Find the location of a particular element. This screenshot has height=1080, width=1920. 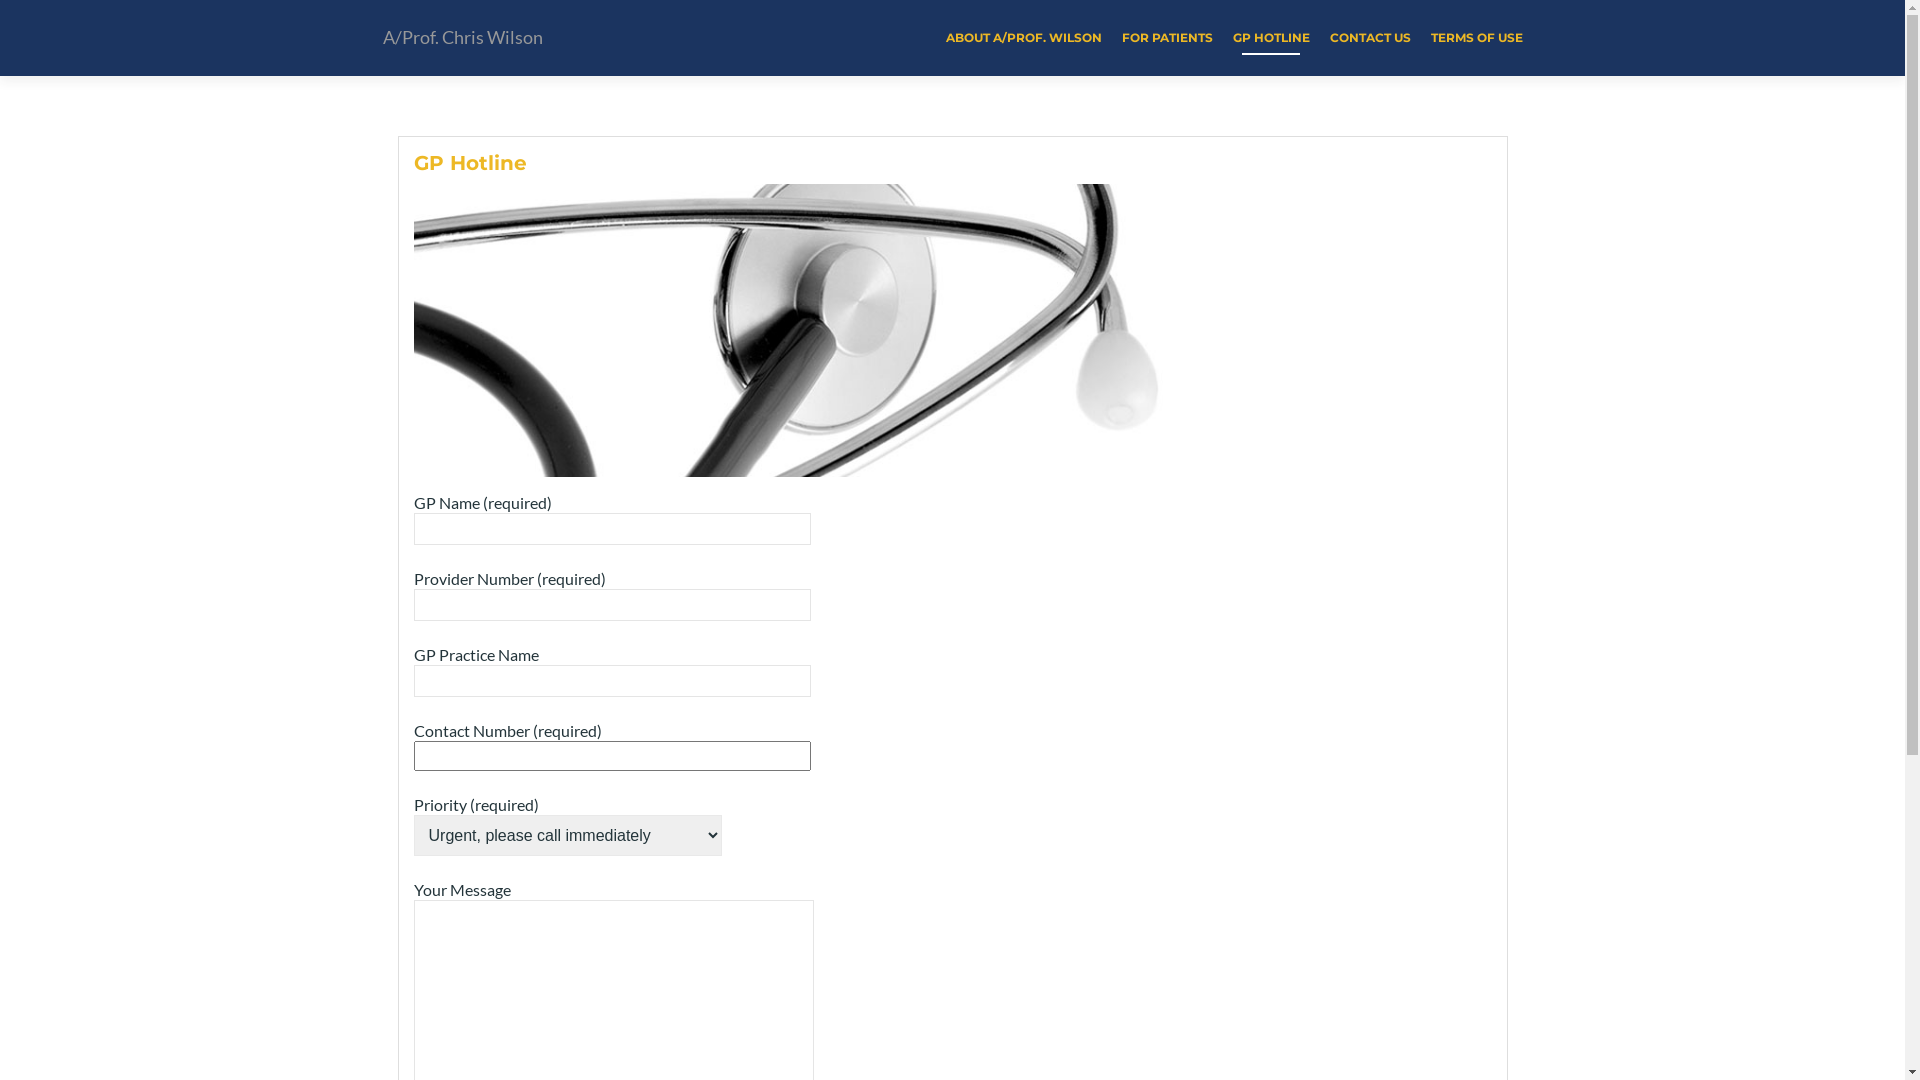

GP HOTLINE is located at coordinates (1270, 38).